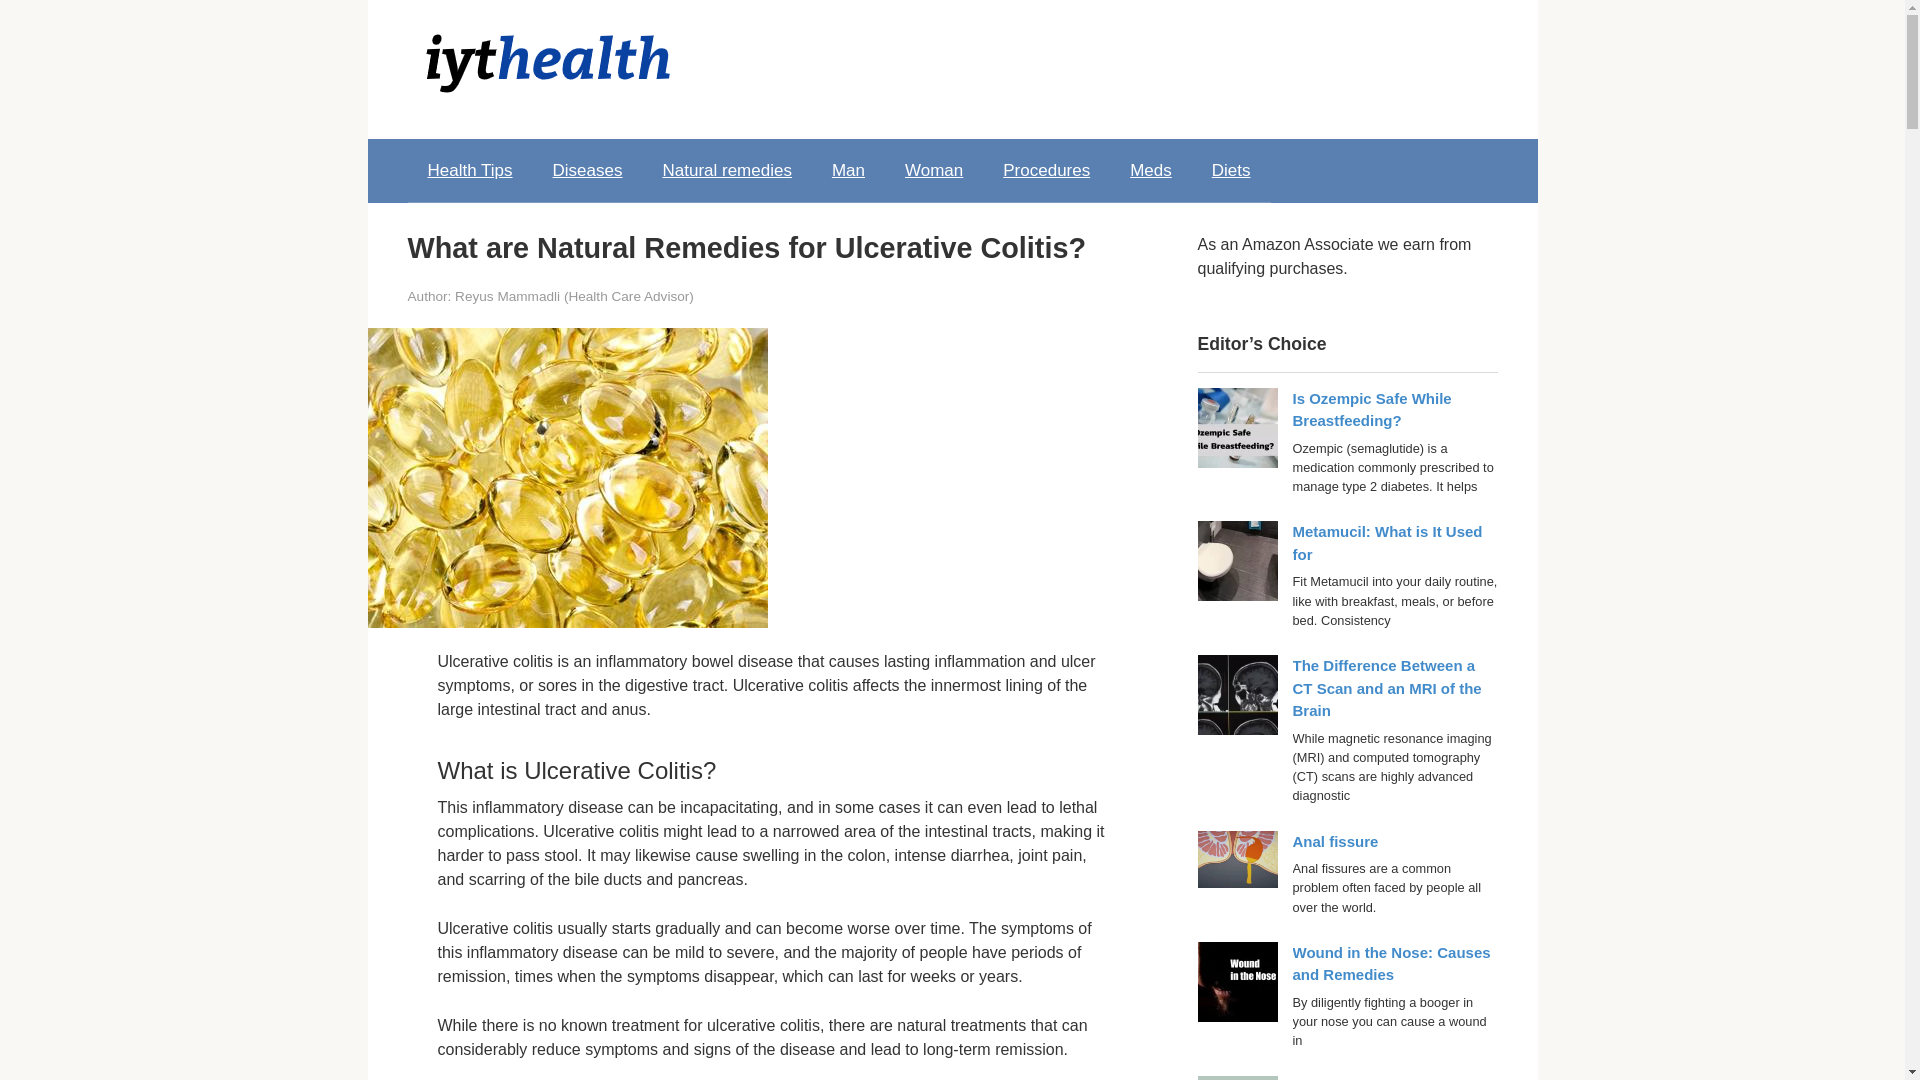 The image size is (1920, 1080). What do you see at coordinates (1232, 170) in the screenshot?
I see `Diets` at bounding box center [1232, 170].